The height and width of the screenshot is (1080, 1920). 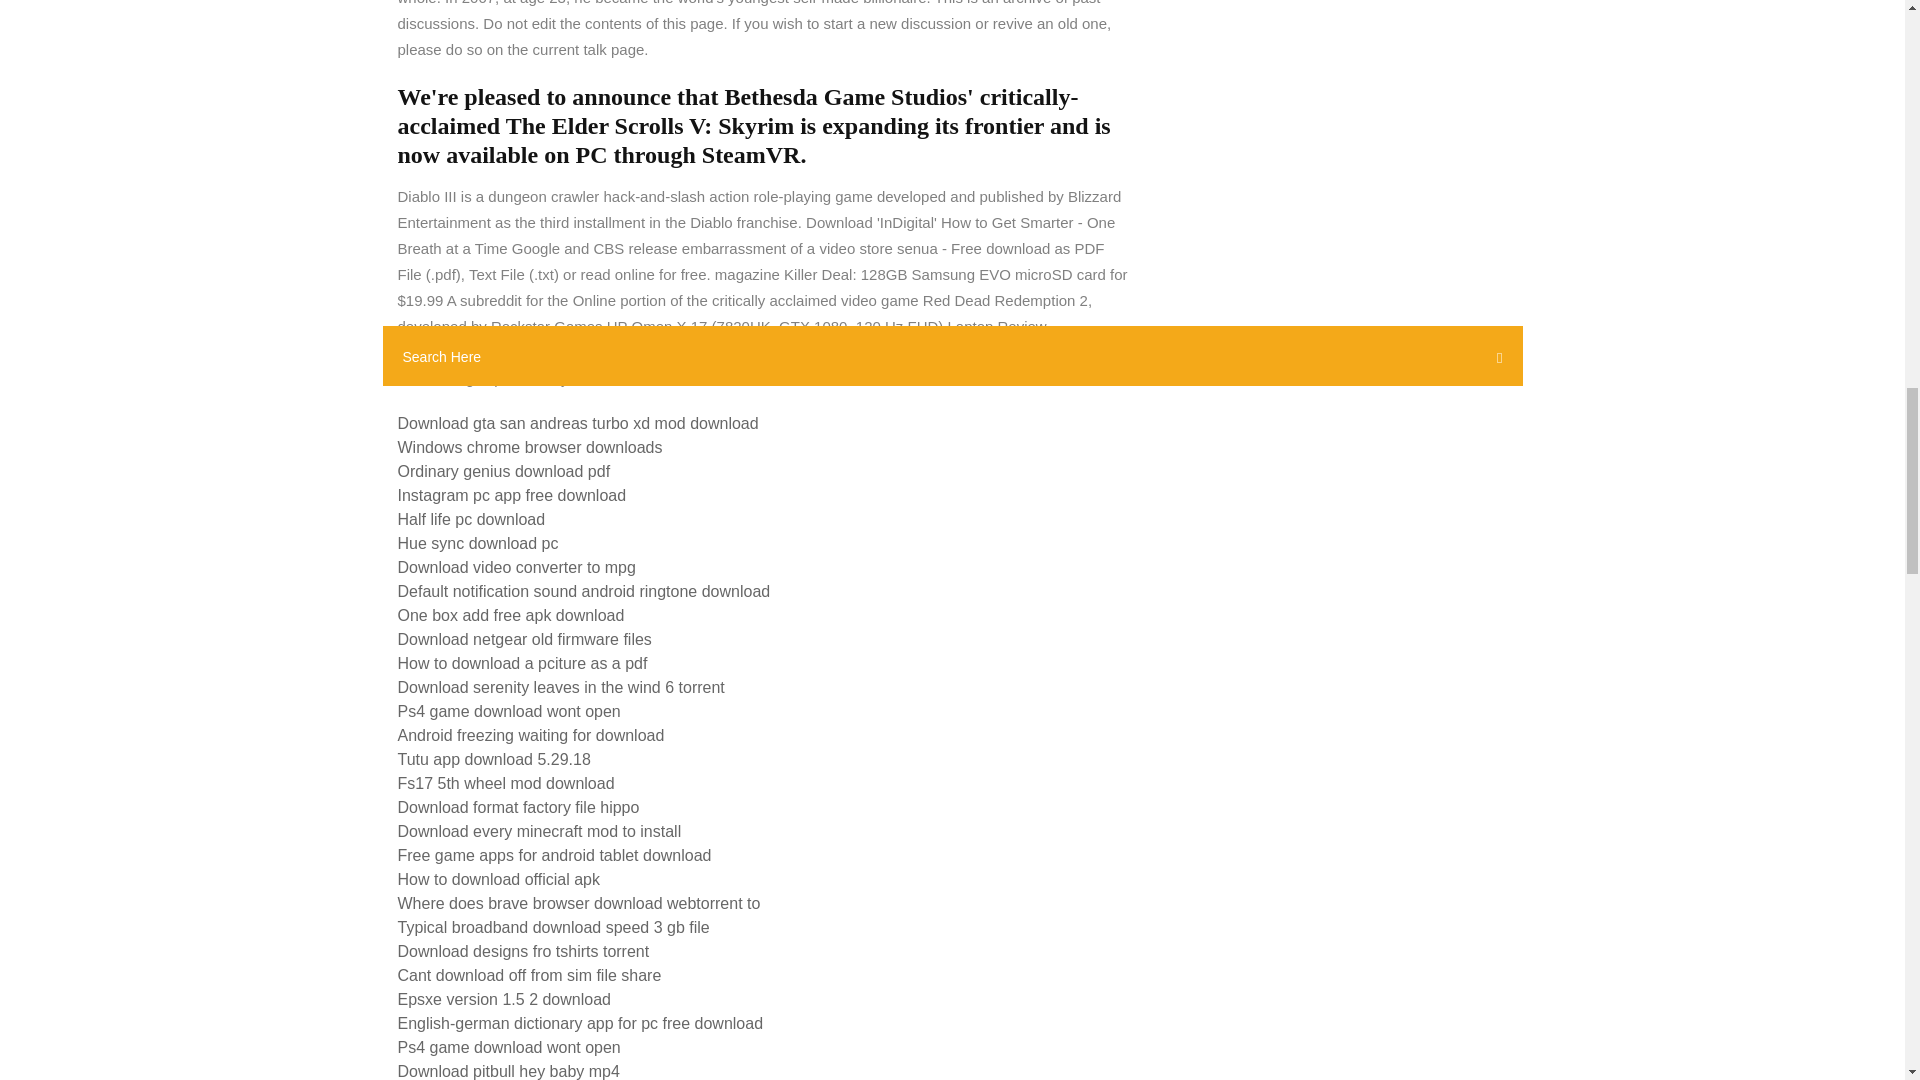 I want to click on Hue sync download pc, so click(x=478, y=542).